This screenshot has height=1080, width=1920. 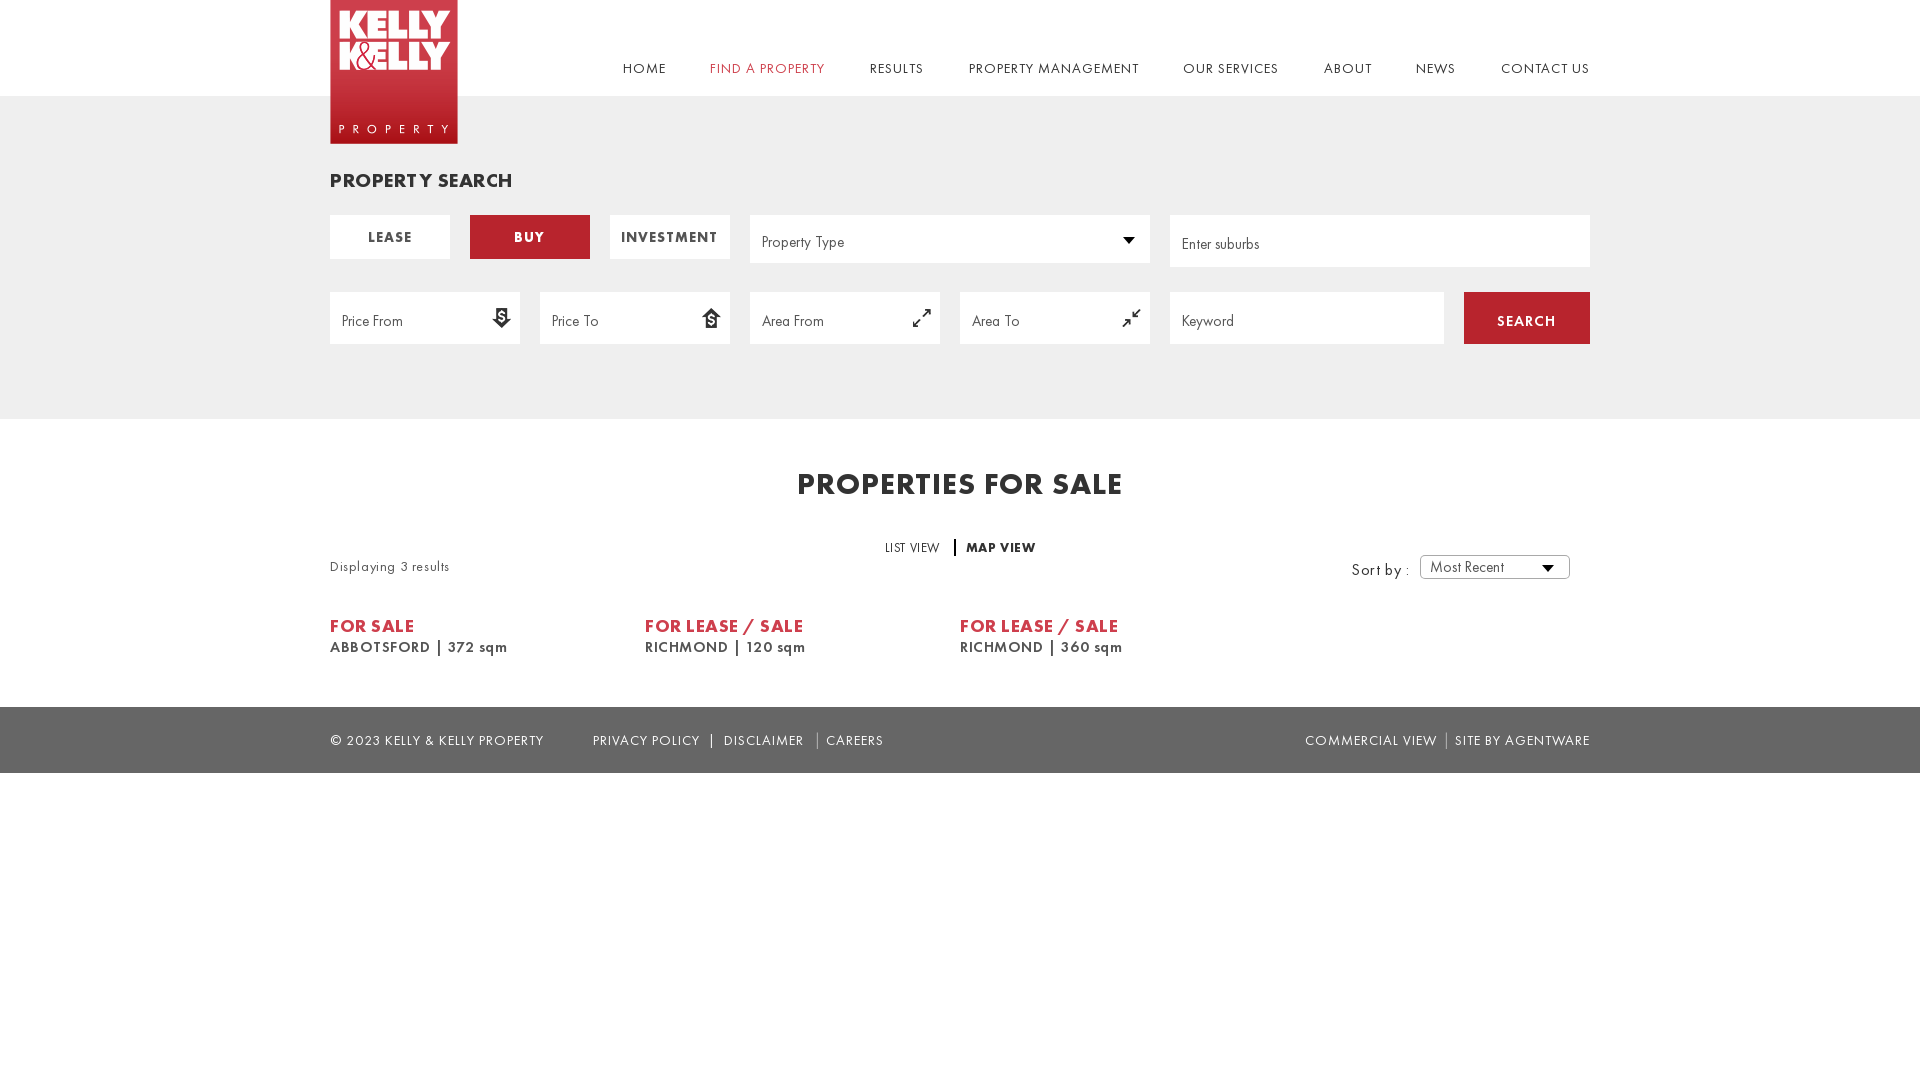 What do you see at coordinates (1546, 68) in the screenshot?
I see `CONTACT US` at bounding box center [1546, 68].